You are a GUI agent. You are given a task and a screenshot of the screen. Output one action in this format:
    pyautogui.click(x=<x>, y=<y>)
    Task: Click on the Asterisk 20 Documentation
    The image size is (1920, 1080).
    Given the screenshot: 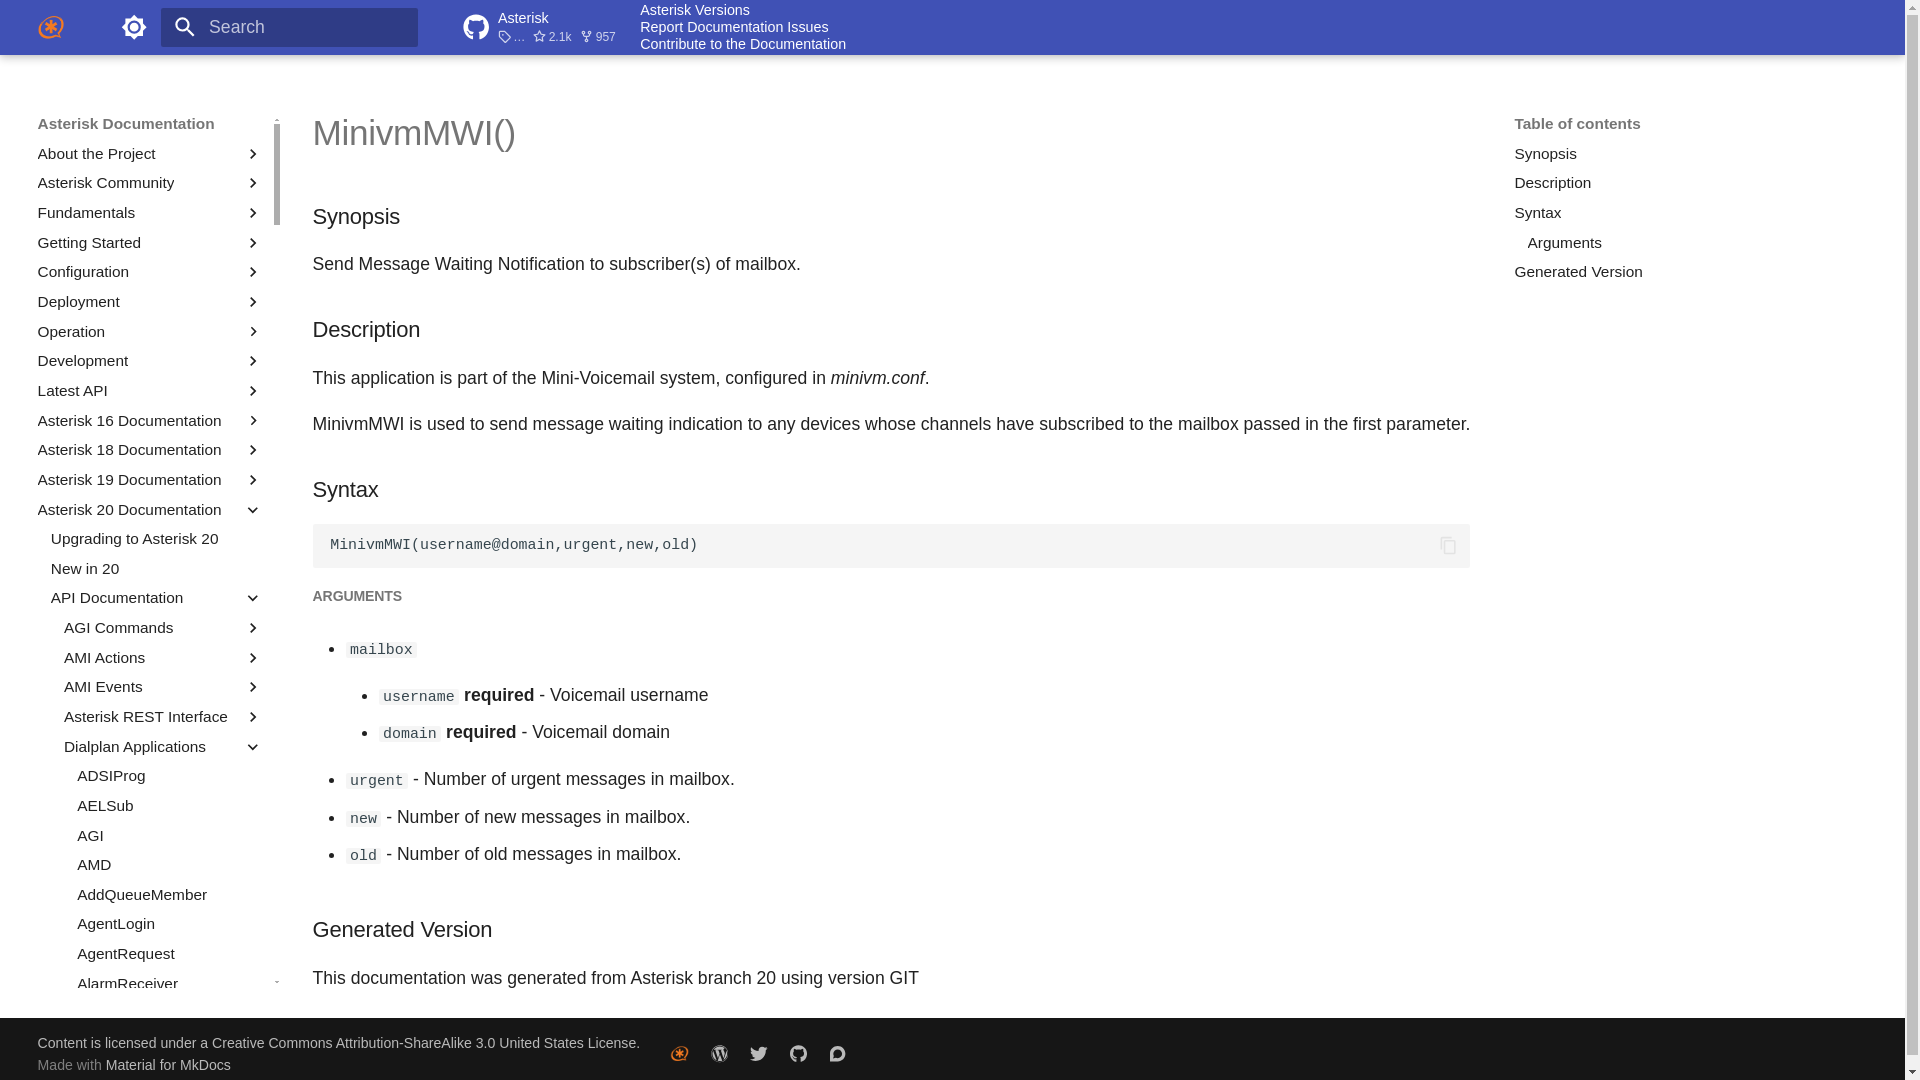 What is the action you would take?
    pyautogui.click(x=136, y=510)
    